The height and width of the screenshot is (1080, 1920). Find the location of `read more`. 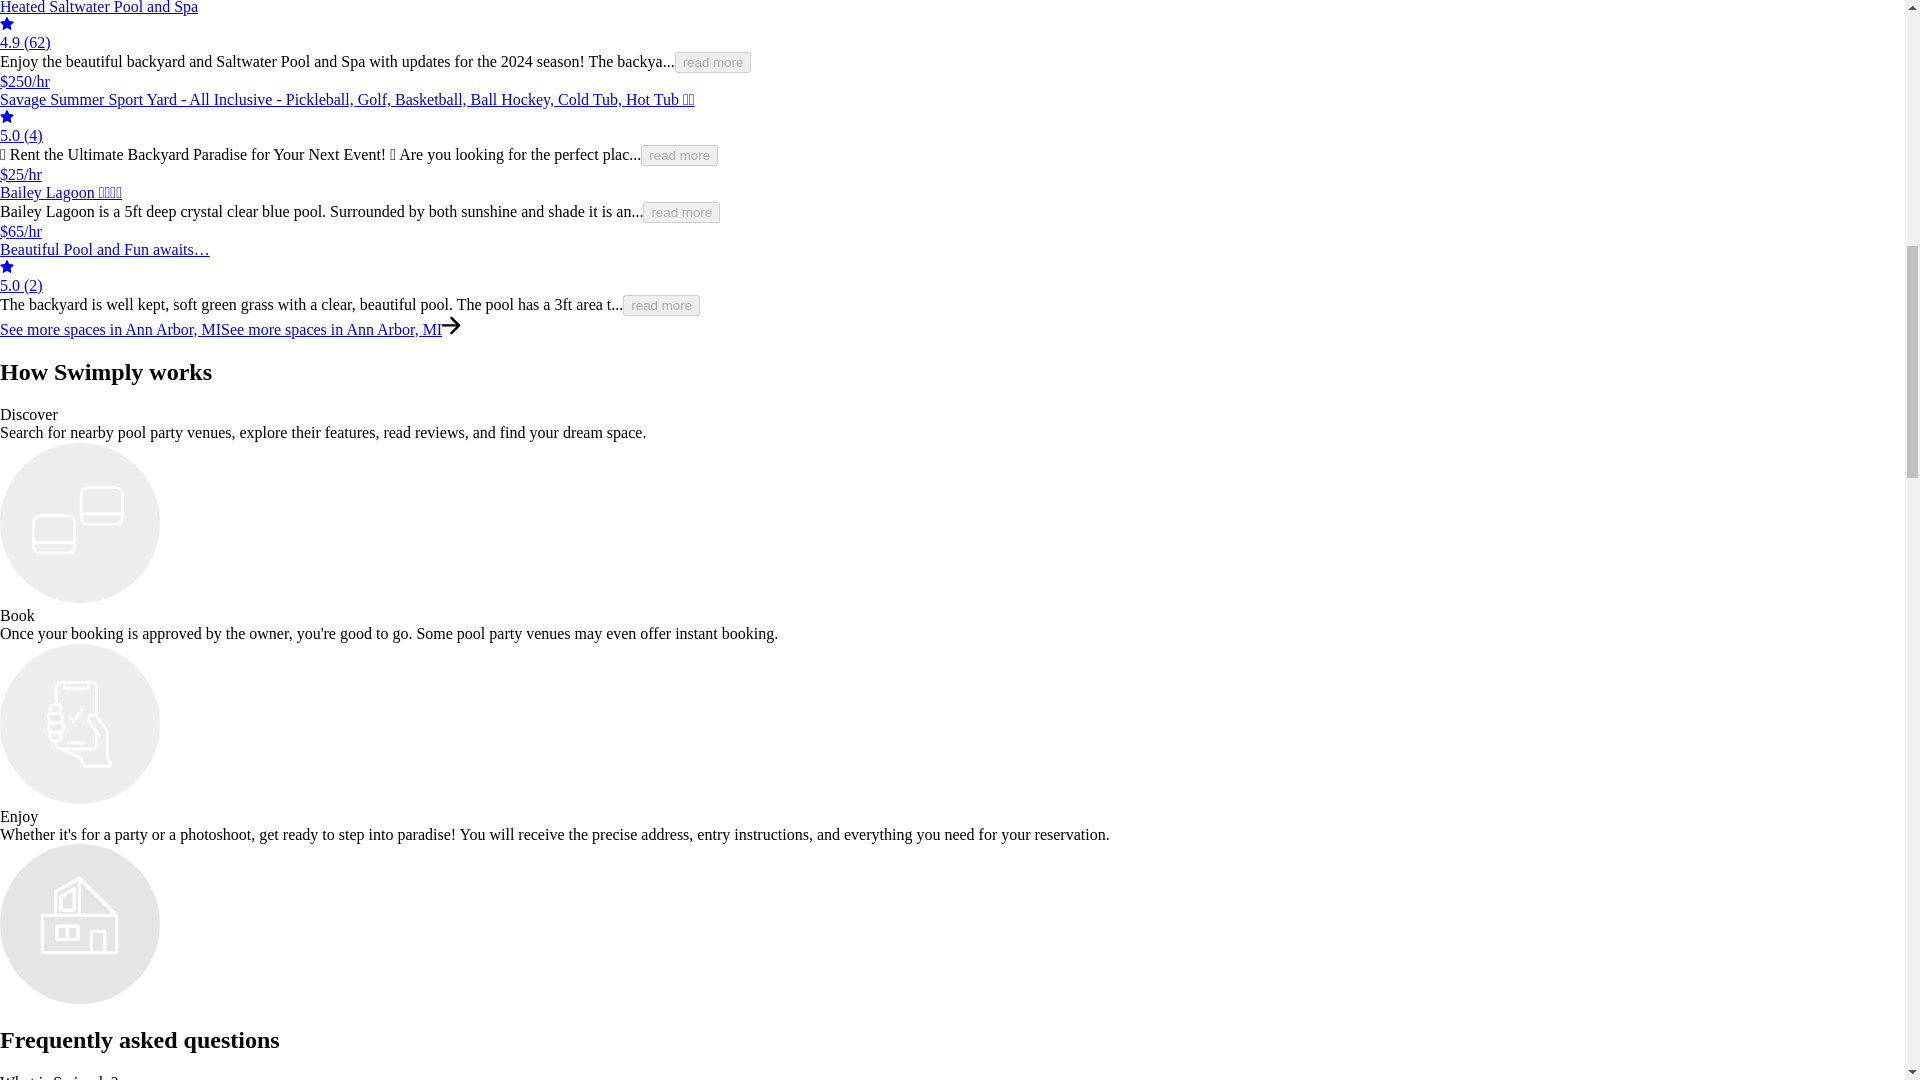

read more is located at coordinates (661, 305).